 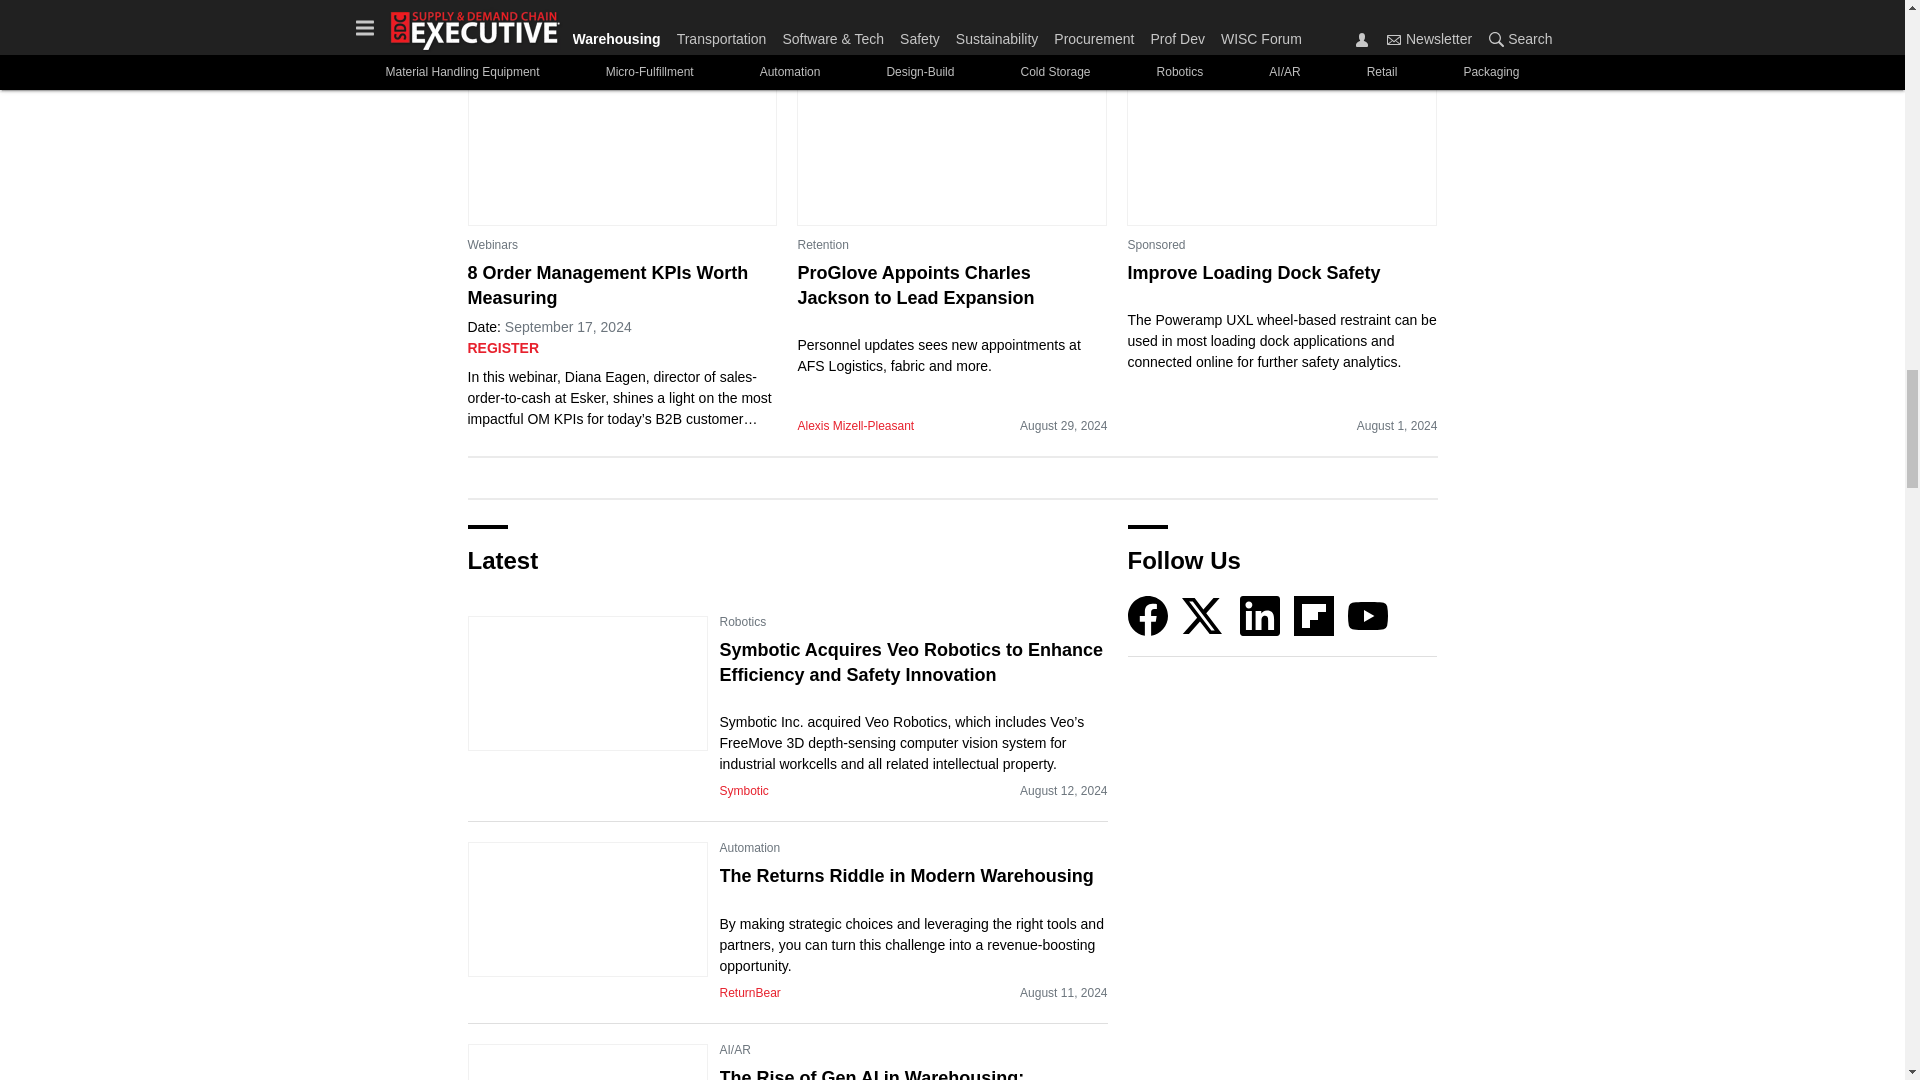 I want to click on LinkedIn icon, so click(x=1260, y=616).